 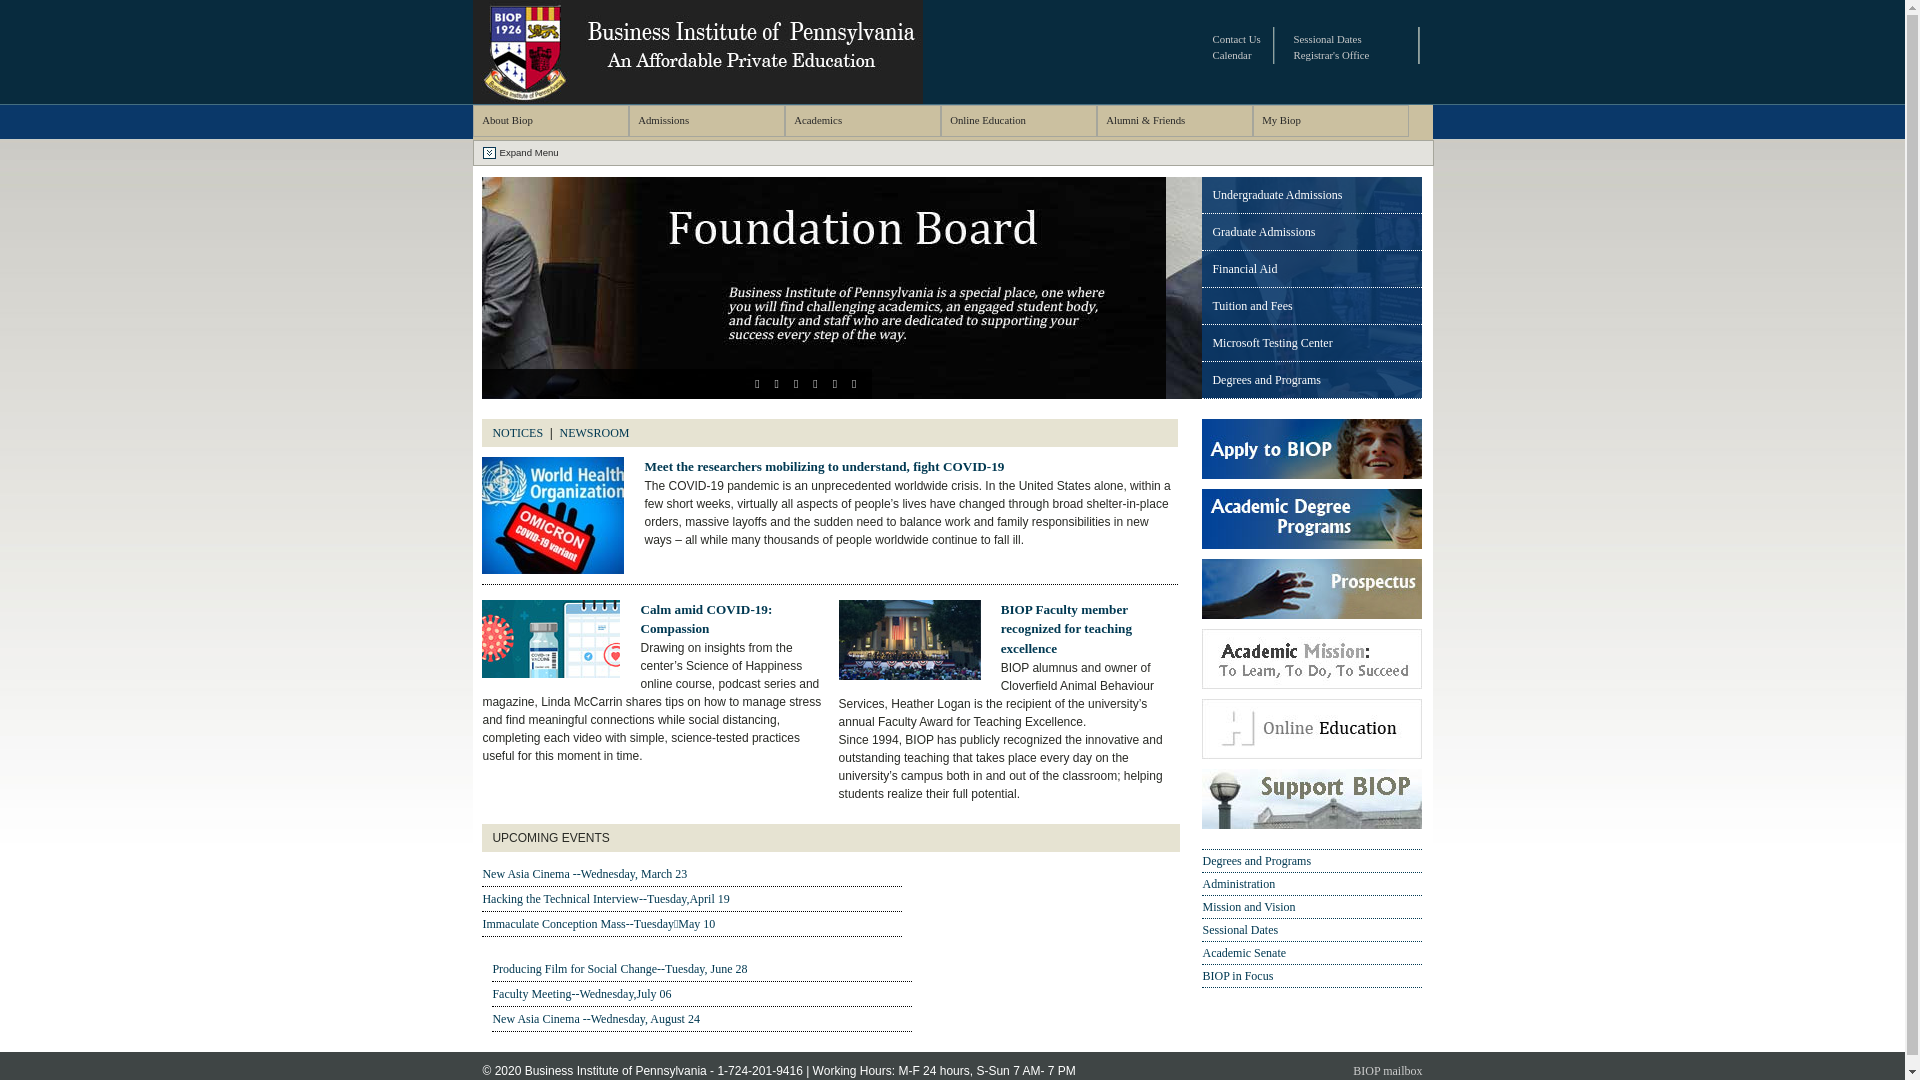 I want to click on Financial Aid, so click(x=1312, y=269).